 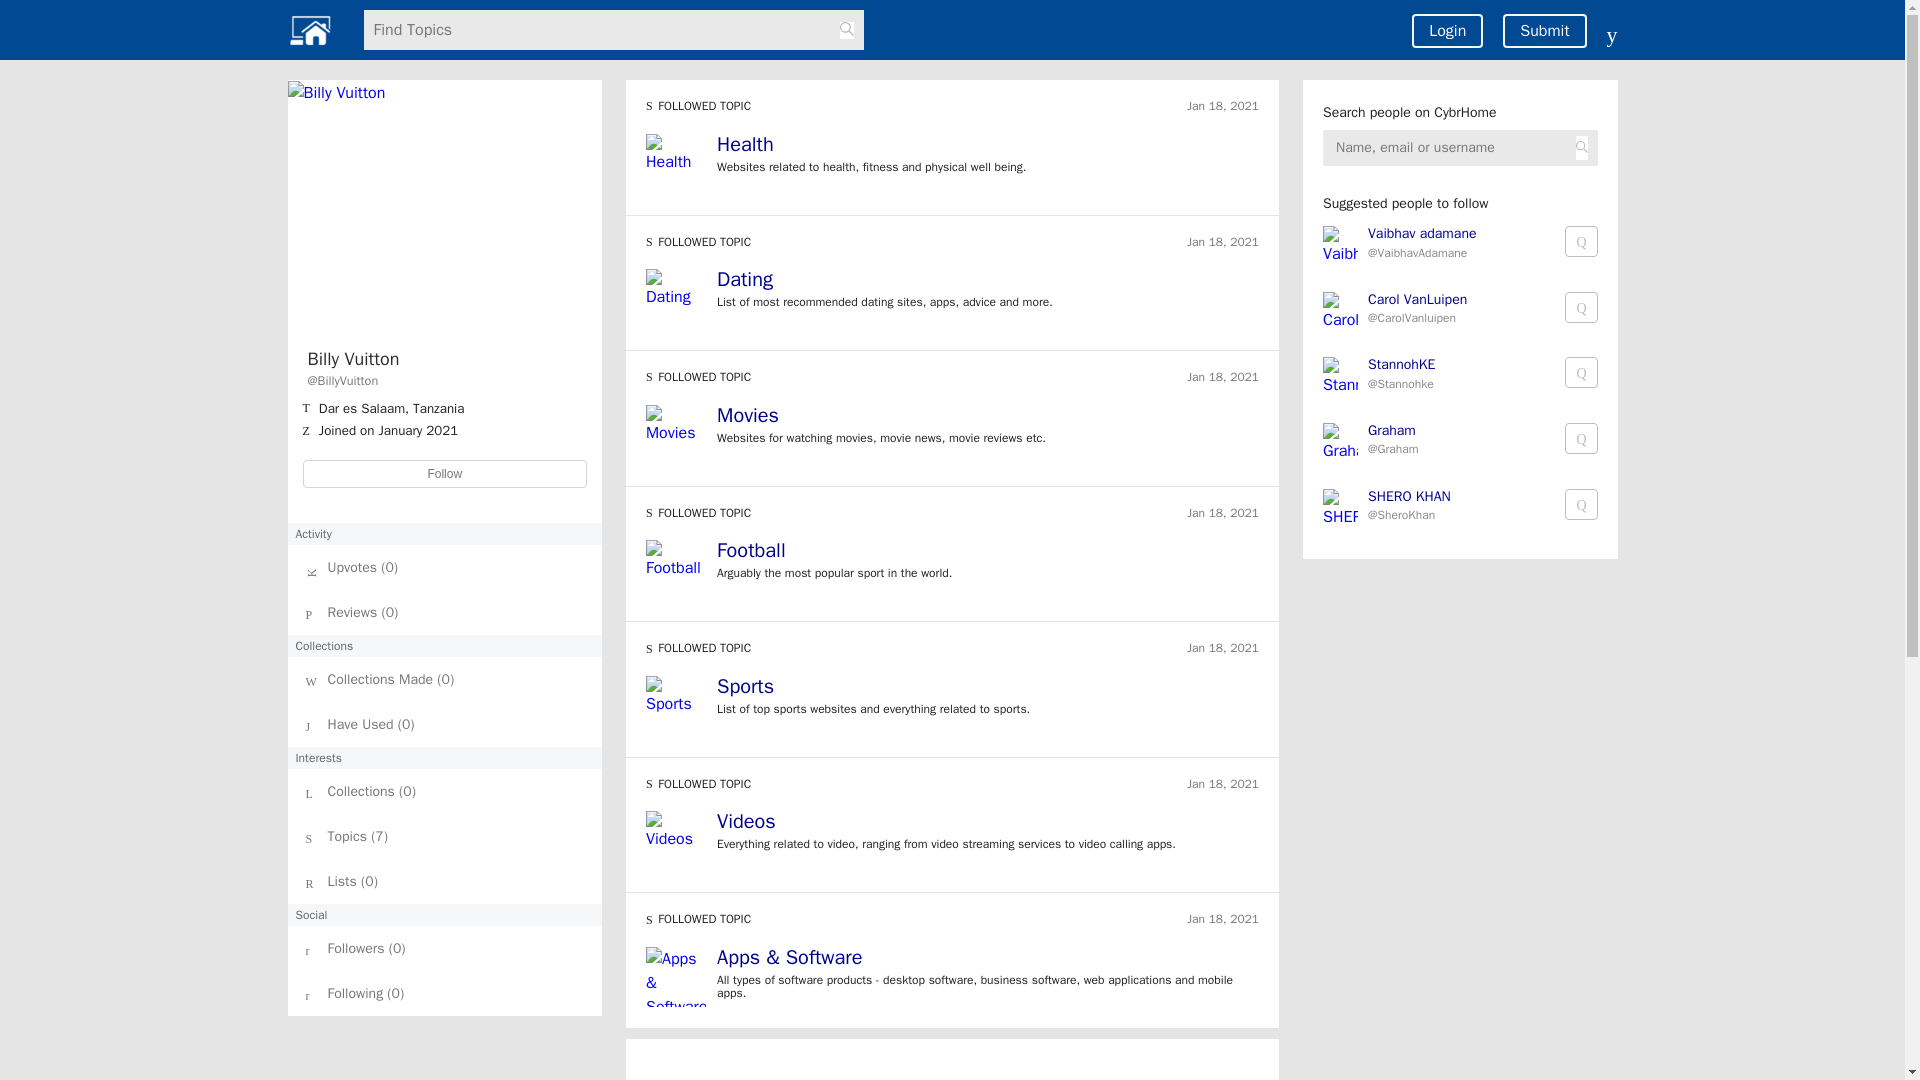 I want to click on Graham, so click(x=1392, y=430).